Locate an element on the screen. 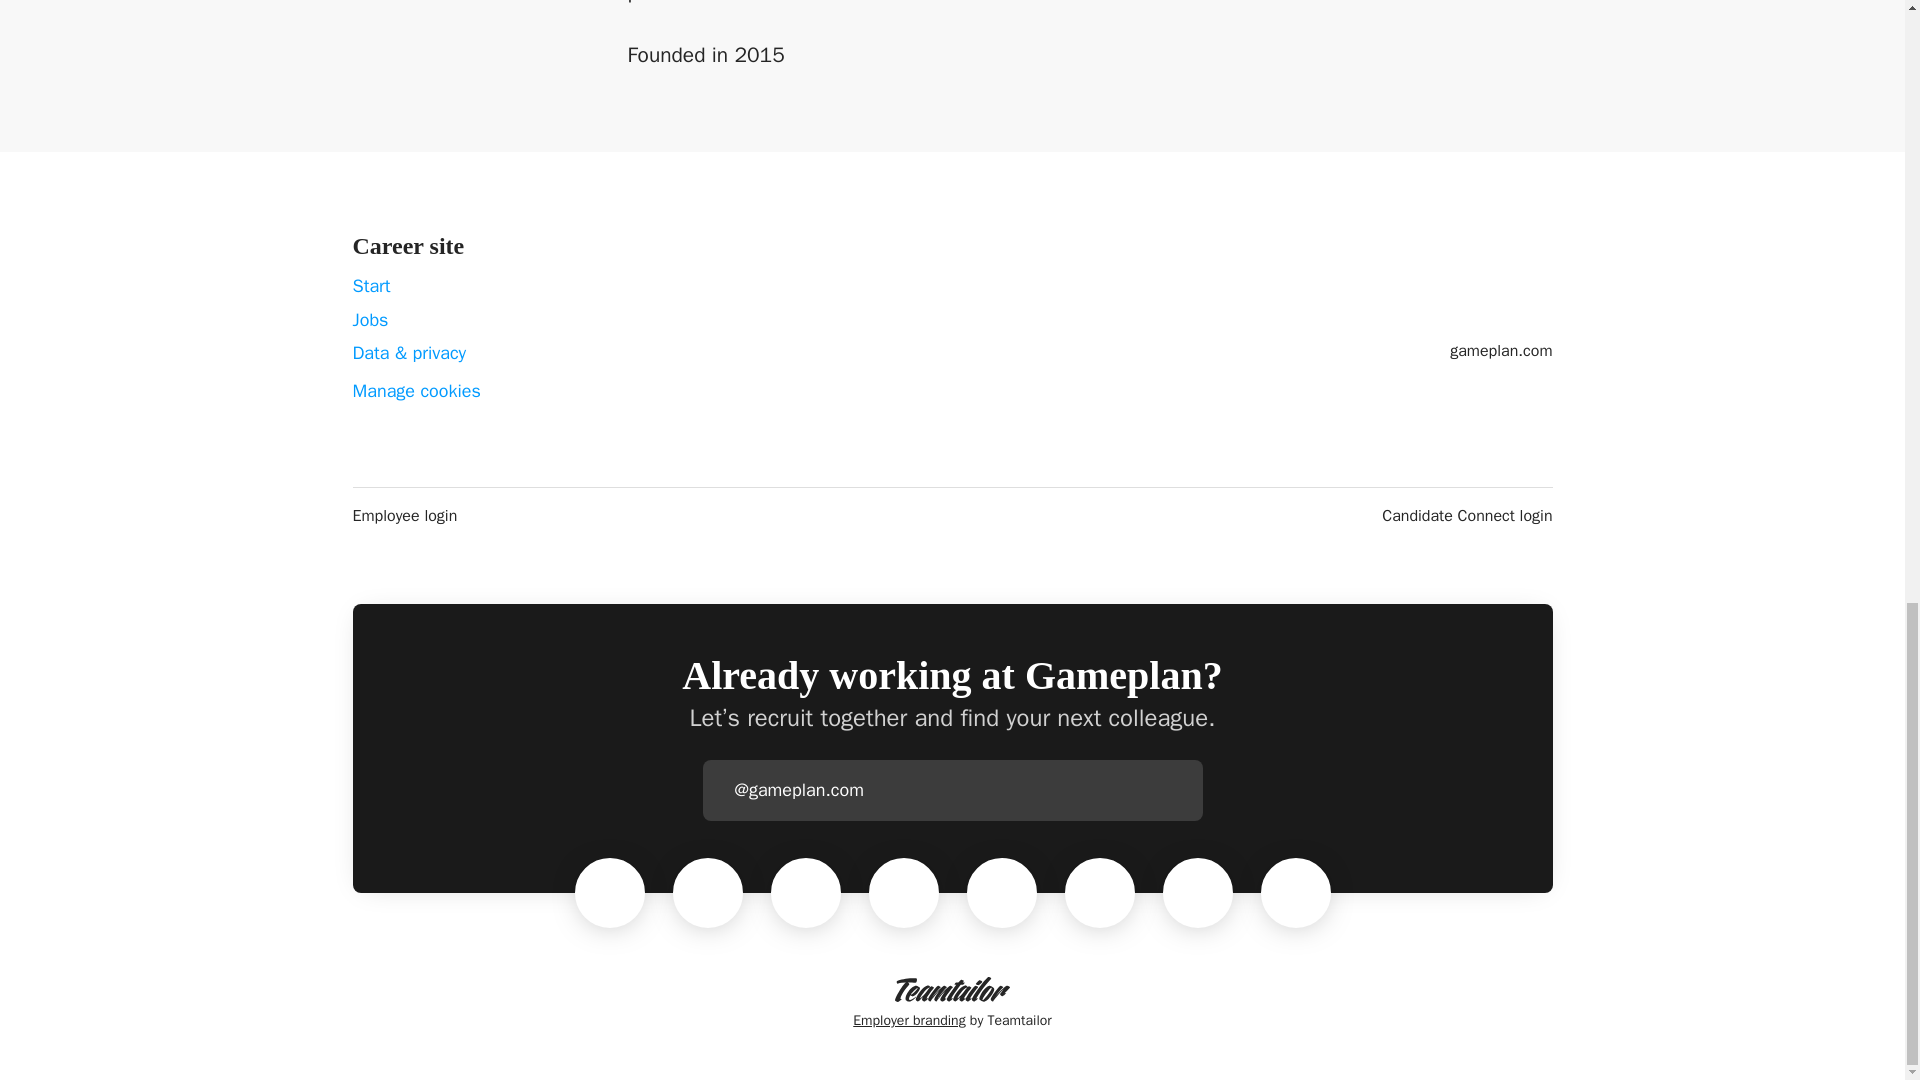 The image size is (1920, 1080). Dan Andreasson is located at coordinates (1198, 892).